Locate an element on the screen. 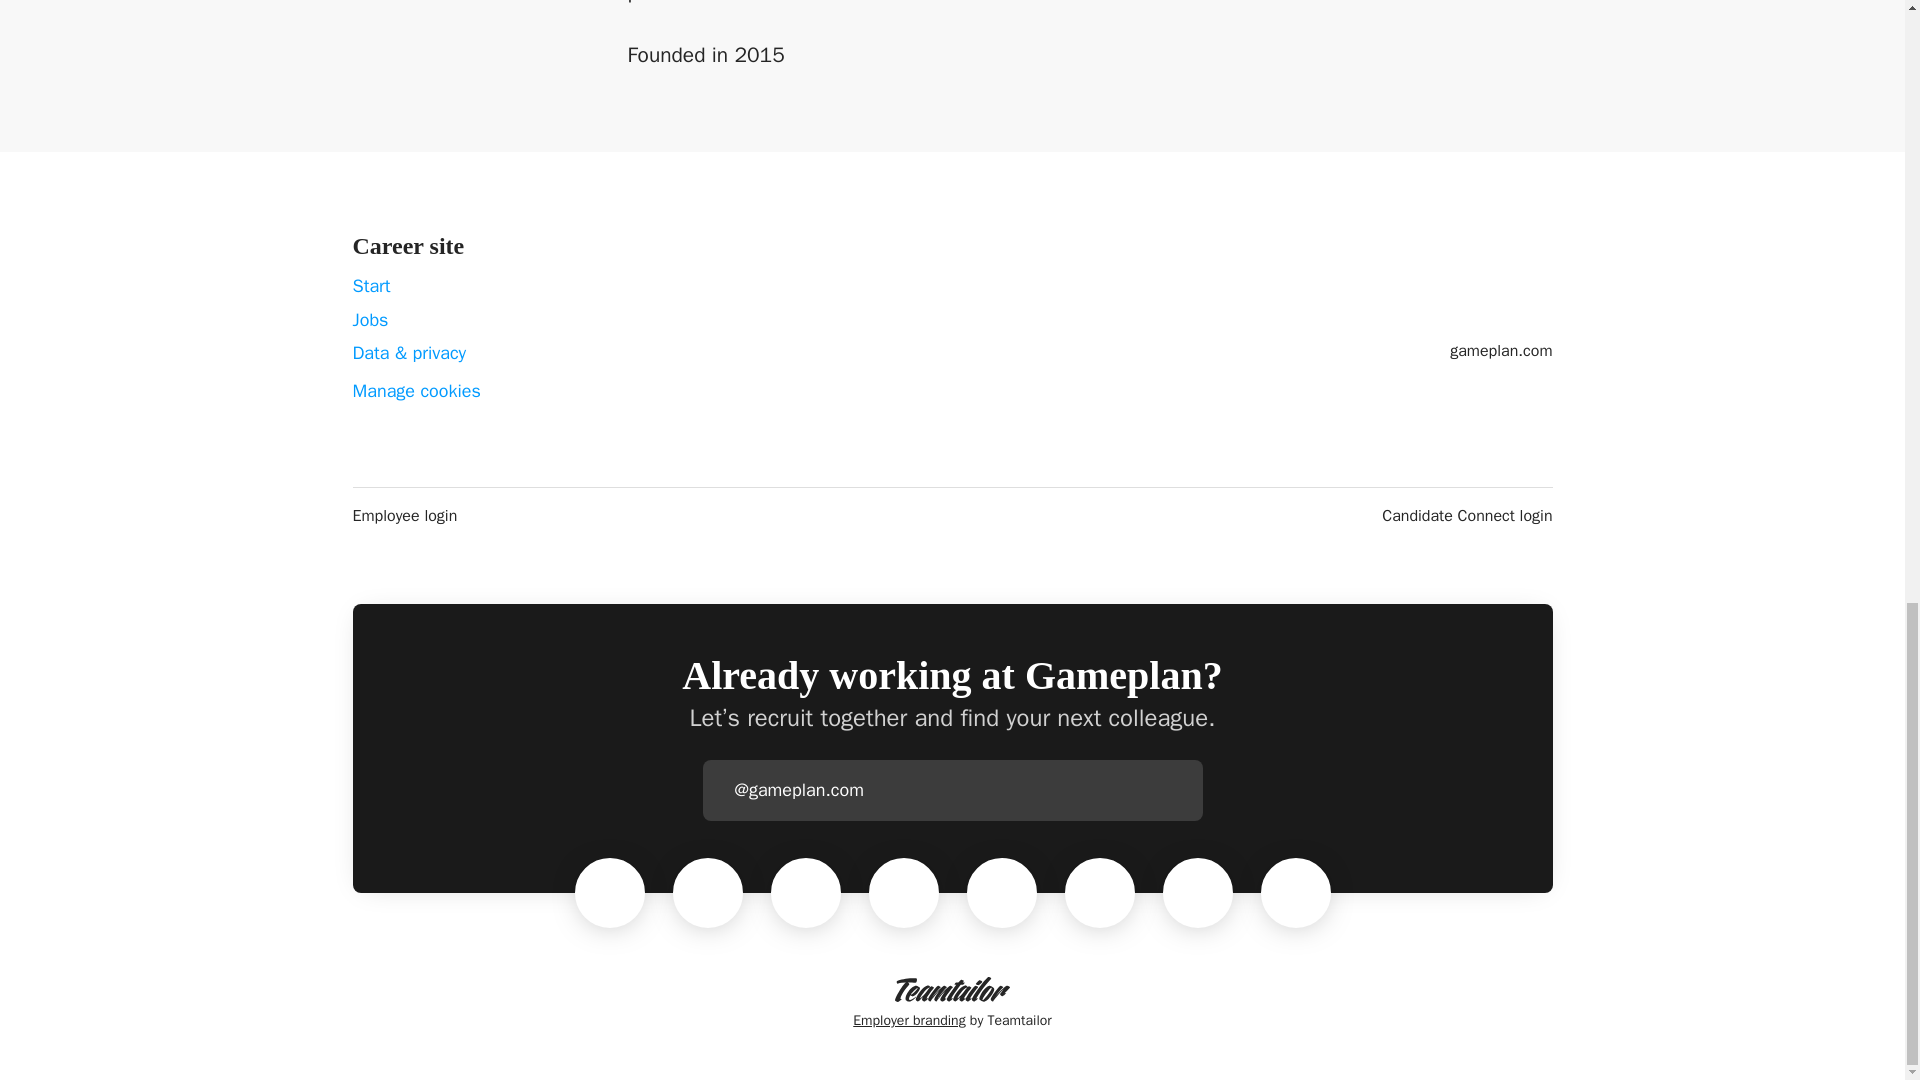 The image size is (1920, 1080). Dan Andreasson is located at coordinates (1198, 892).